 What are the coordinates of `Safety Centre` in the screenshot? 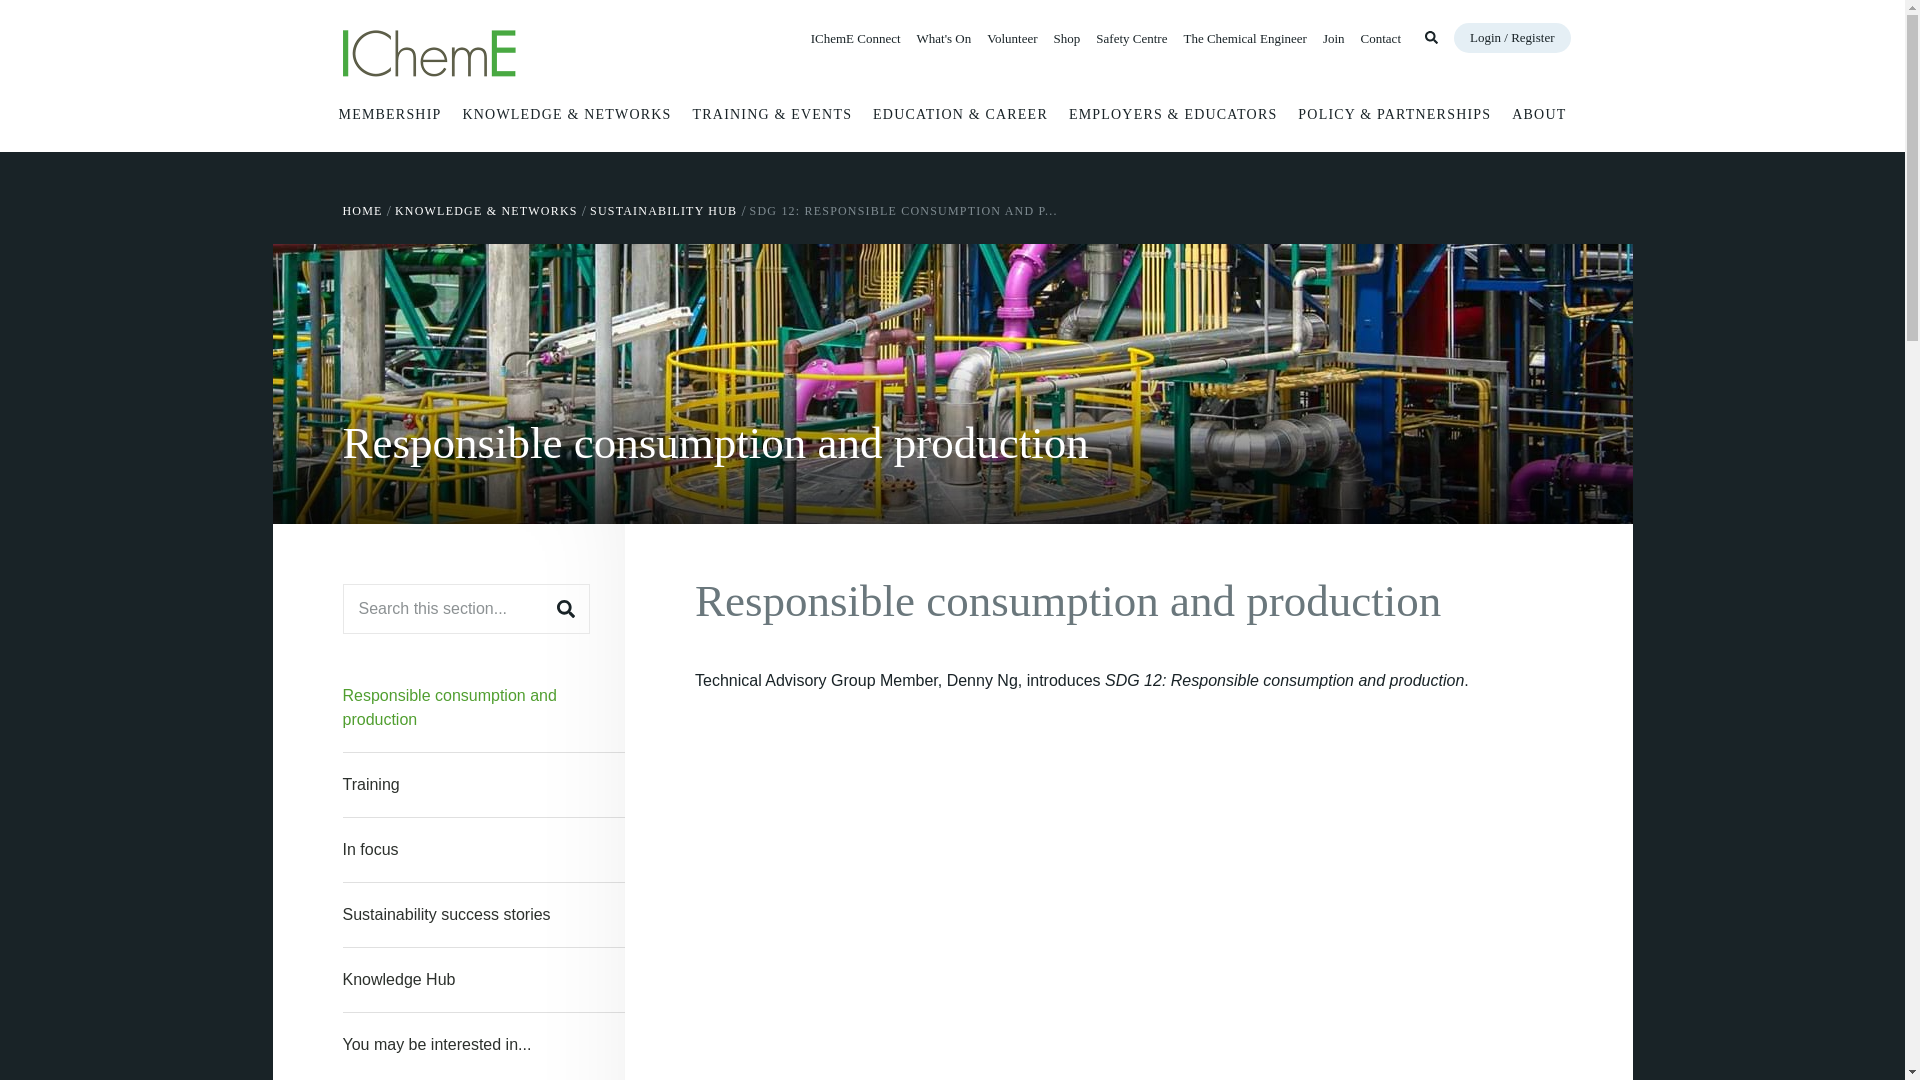 It's located at (1132, 38).